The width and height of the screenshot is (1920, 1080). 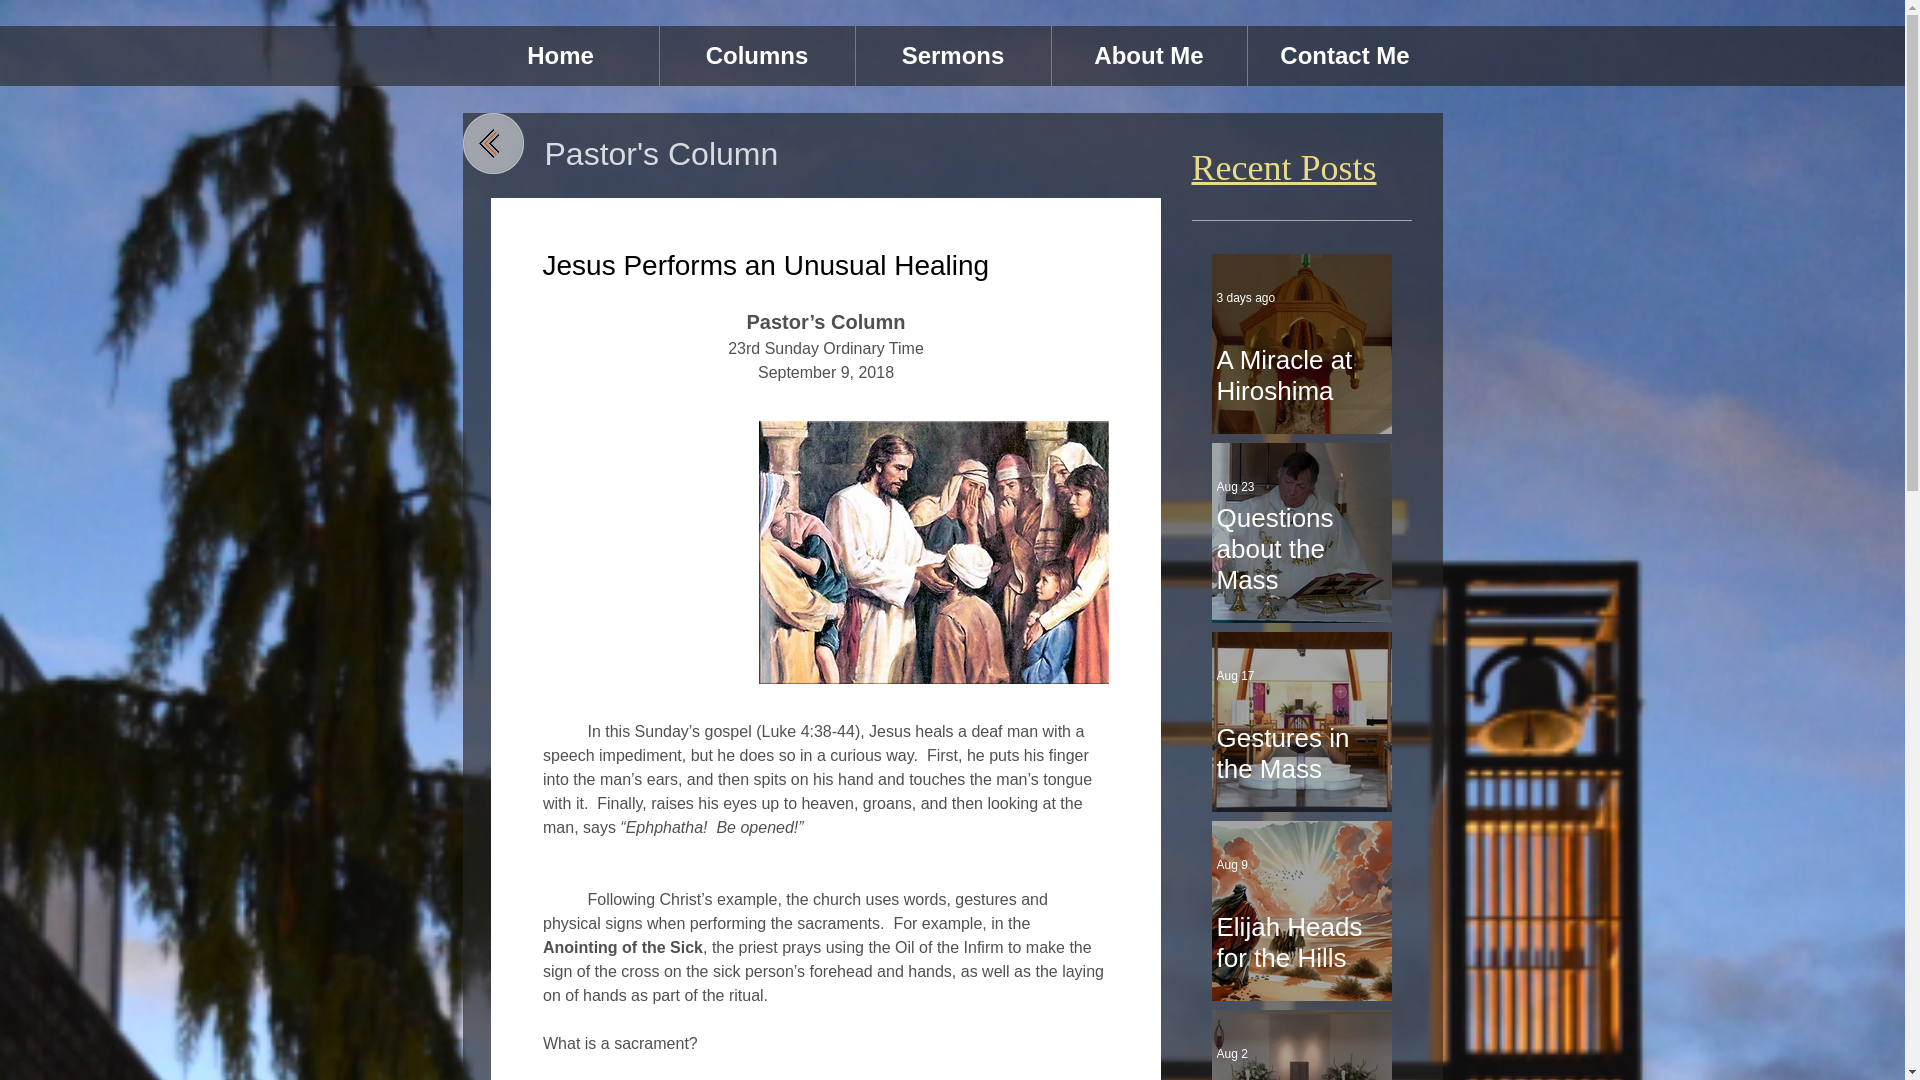 What do you see at coordinates (1346, 56) in the screenshot?
I see `Contact Me` at bounding box center [1346, 56].